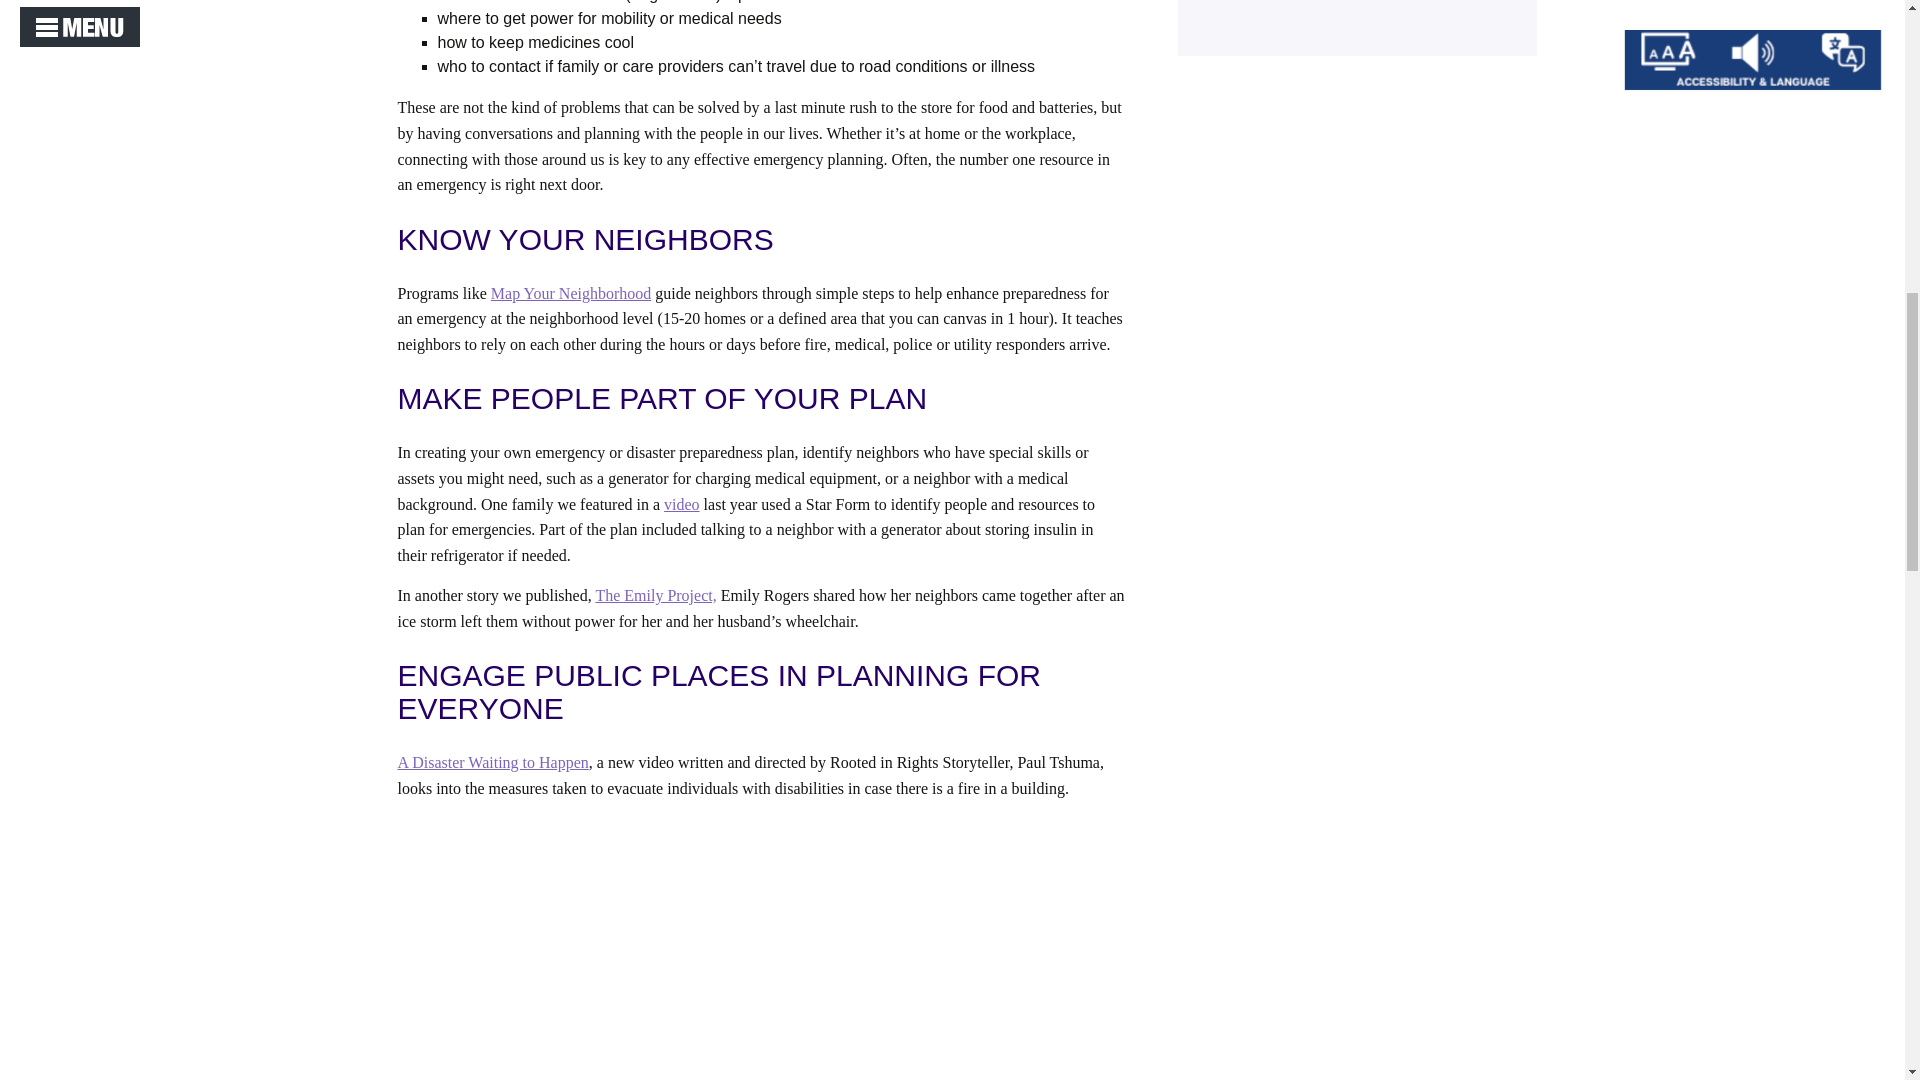 The height and width of the screenshot is (1080, 1920). What do you see at coordinates (682, 504) in the screenshot?
I see `video` at bounding box center [682, 504].